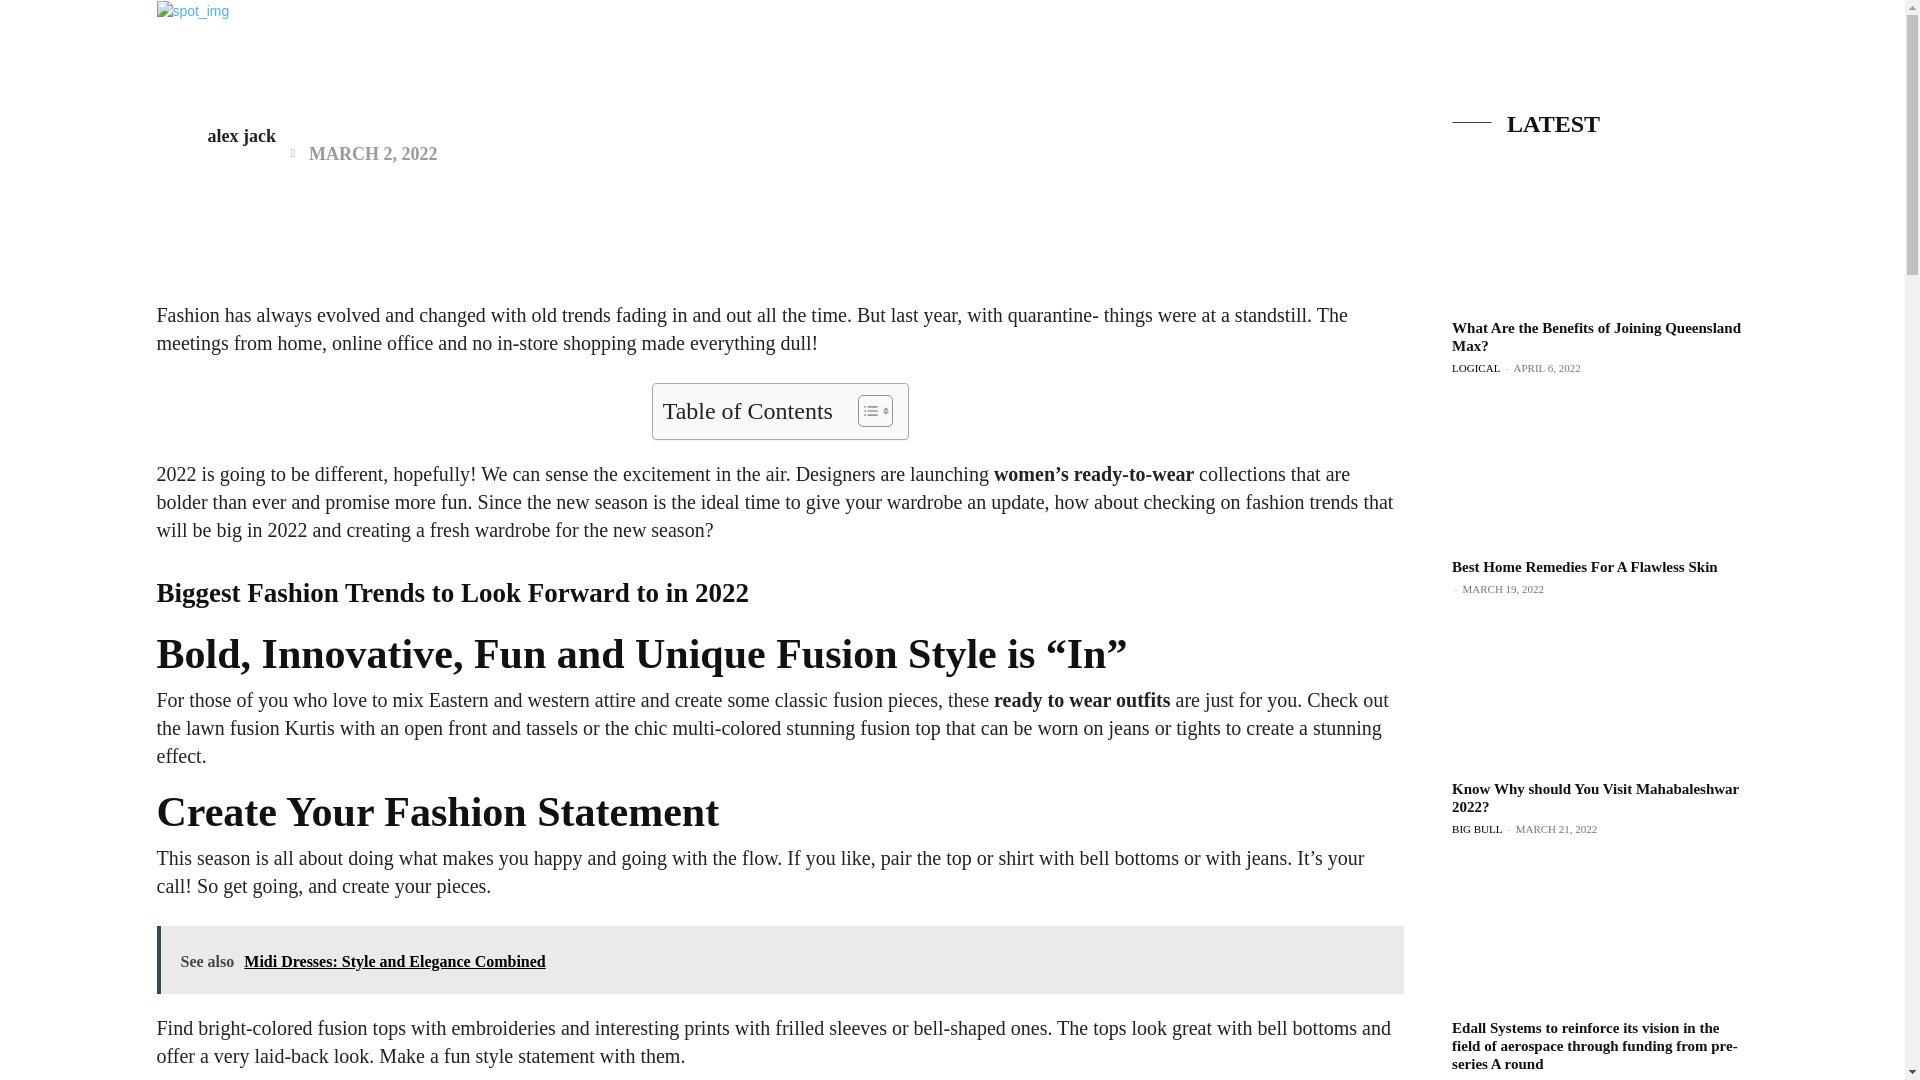 This screenshot has height=1080, width=1920. What do you see at coordinates (1640, 54) in the screenshot?
I see `Home Decor` at bounding box center [1640, 54].